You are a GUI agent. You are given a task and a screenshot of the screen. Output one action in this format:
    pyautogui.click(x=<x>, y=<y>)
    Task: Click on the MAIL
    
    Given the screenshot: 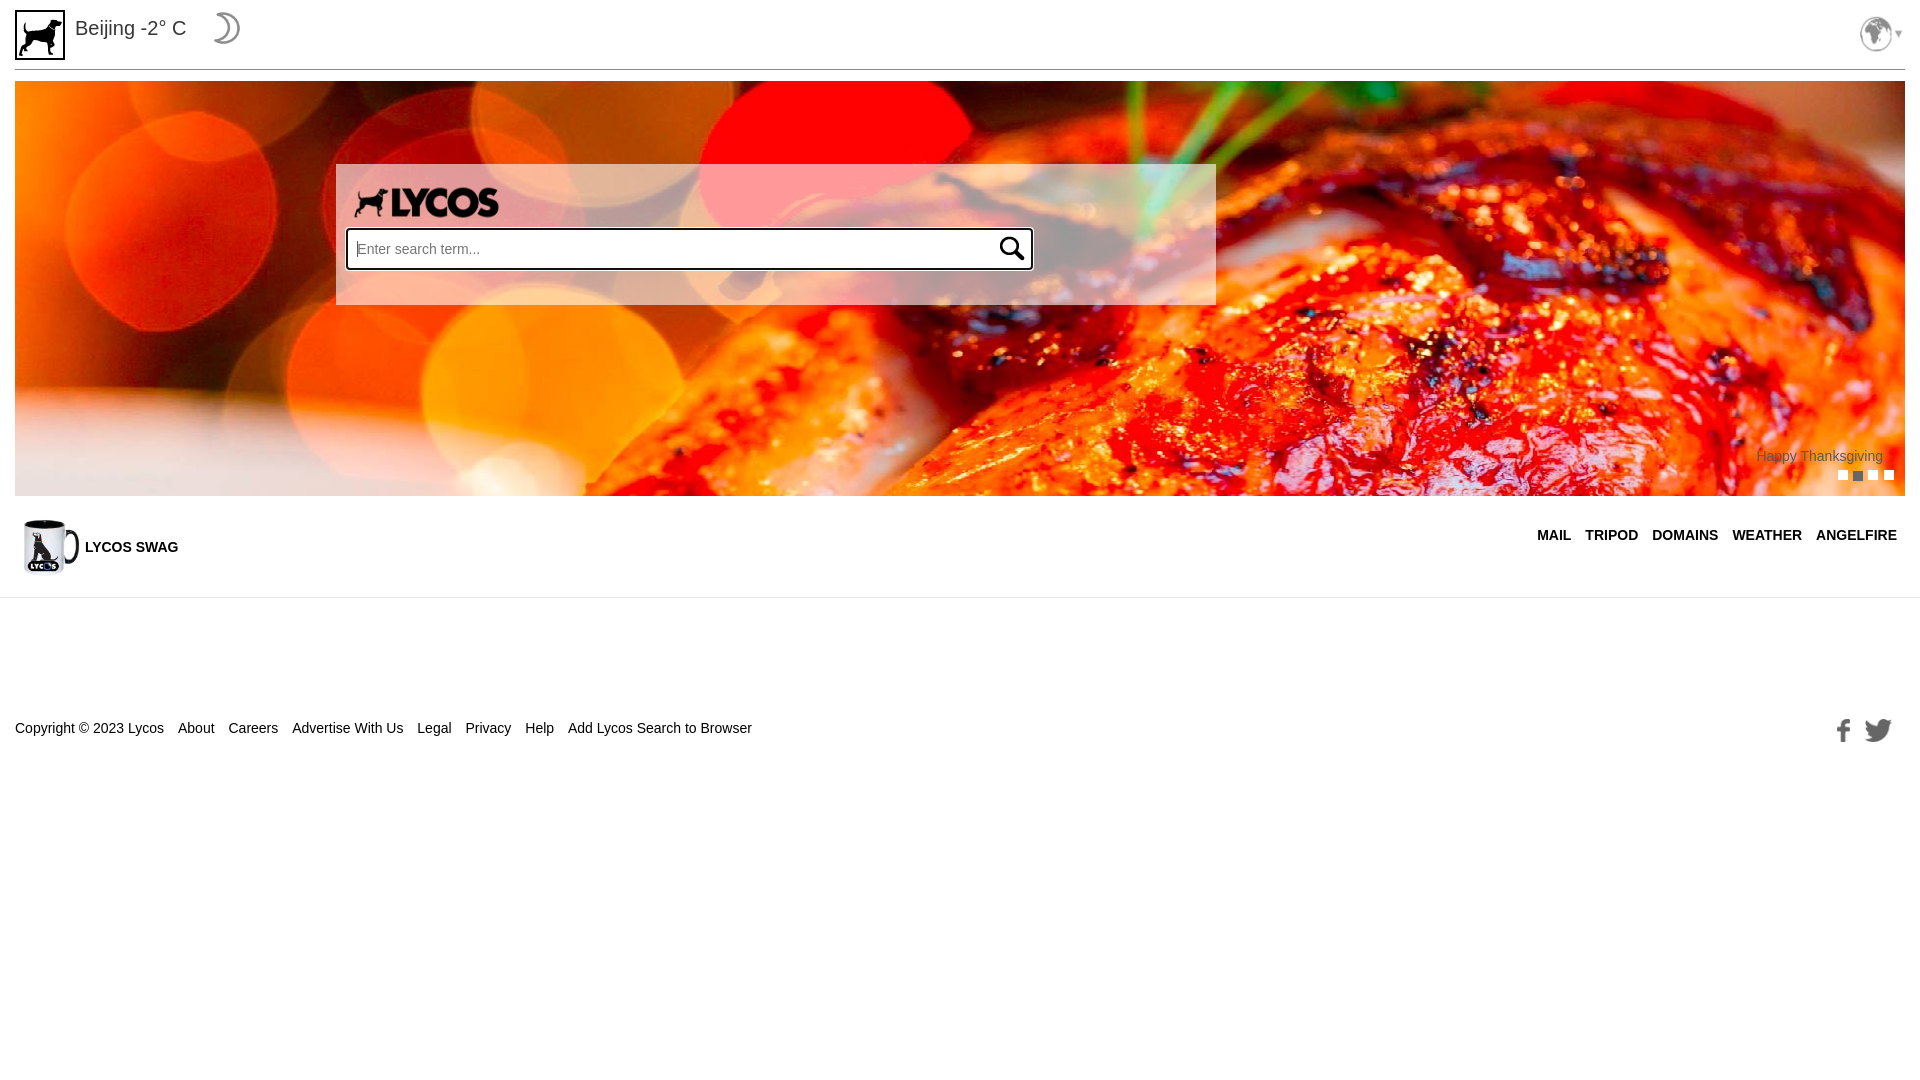 What is the action you would take?
    pyautogui.click(x=1554, y=535)
    